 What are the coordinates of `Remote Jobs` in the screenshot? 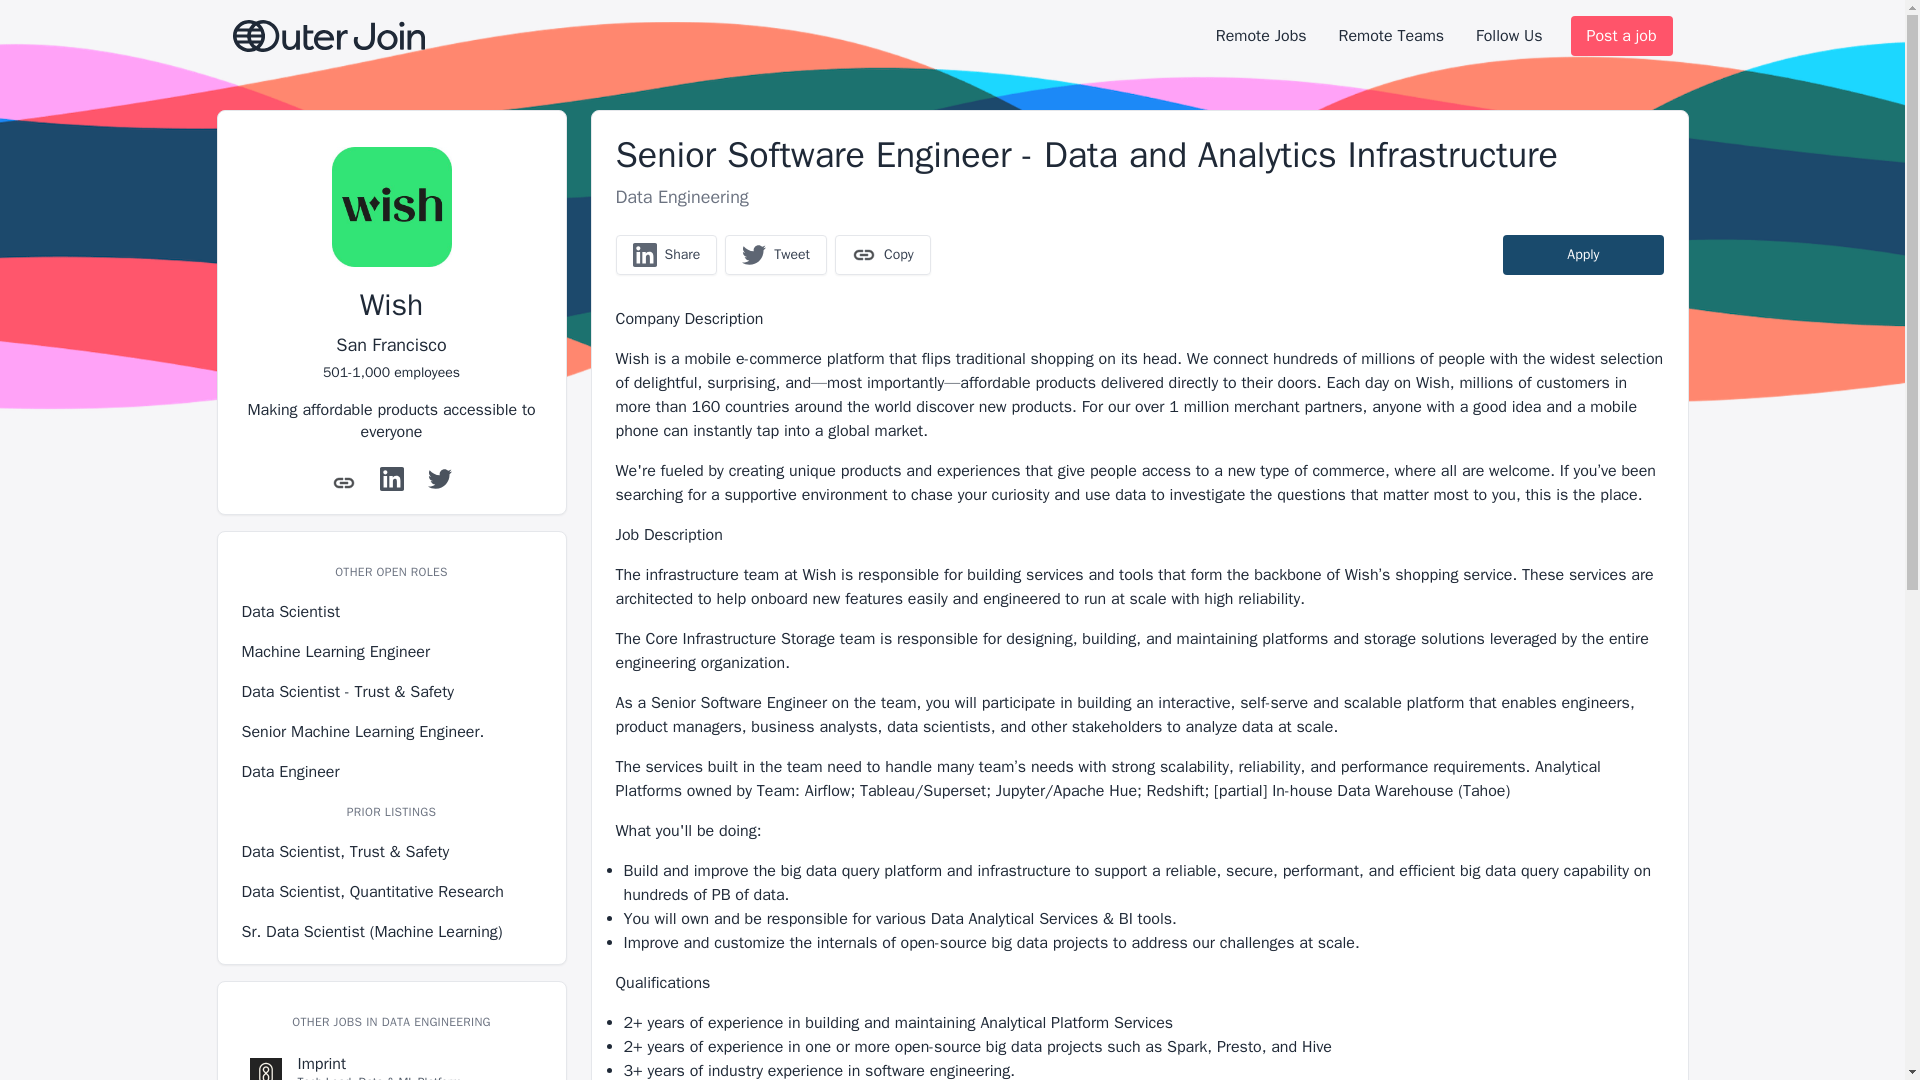 It's located at (1261, 36).